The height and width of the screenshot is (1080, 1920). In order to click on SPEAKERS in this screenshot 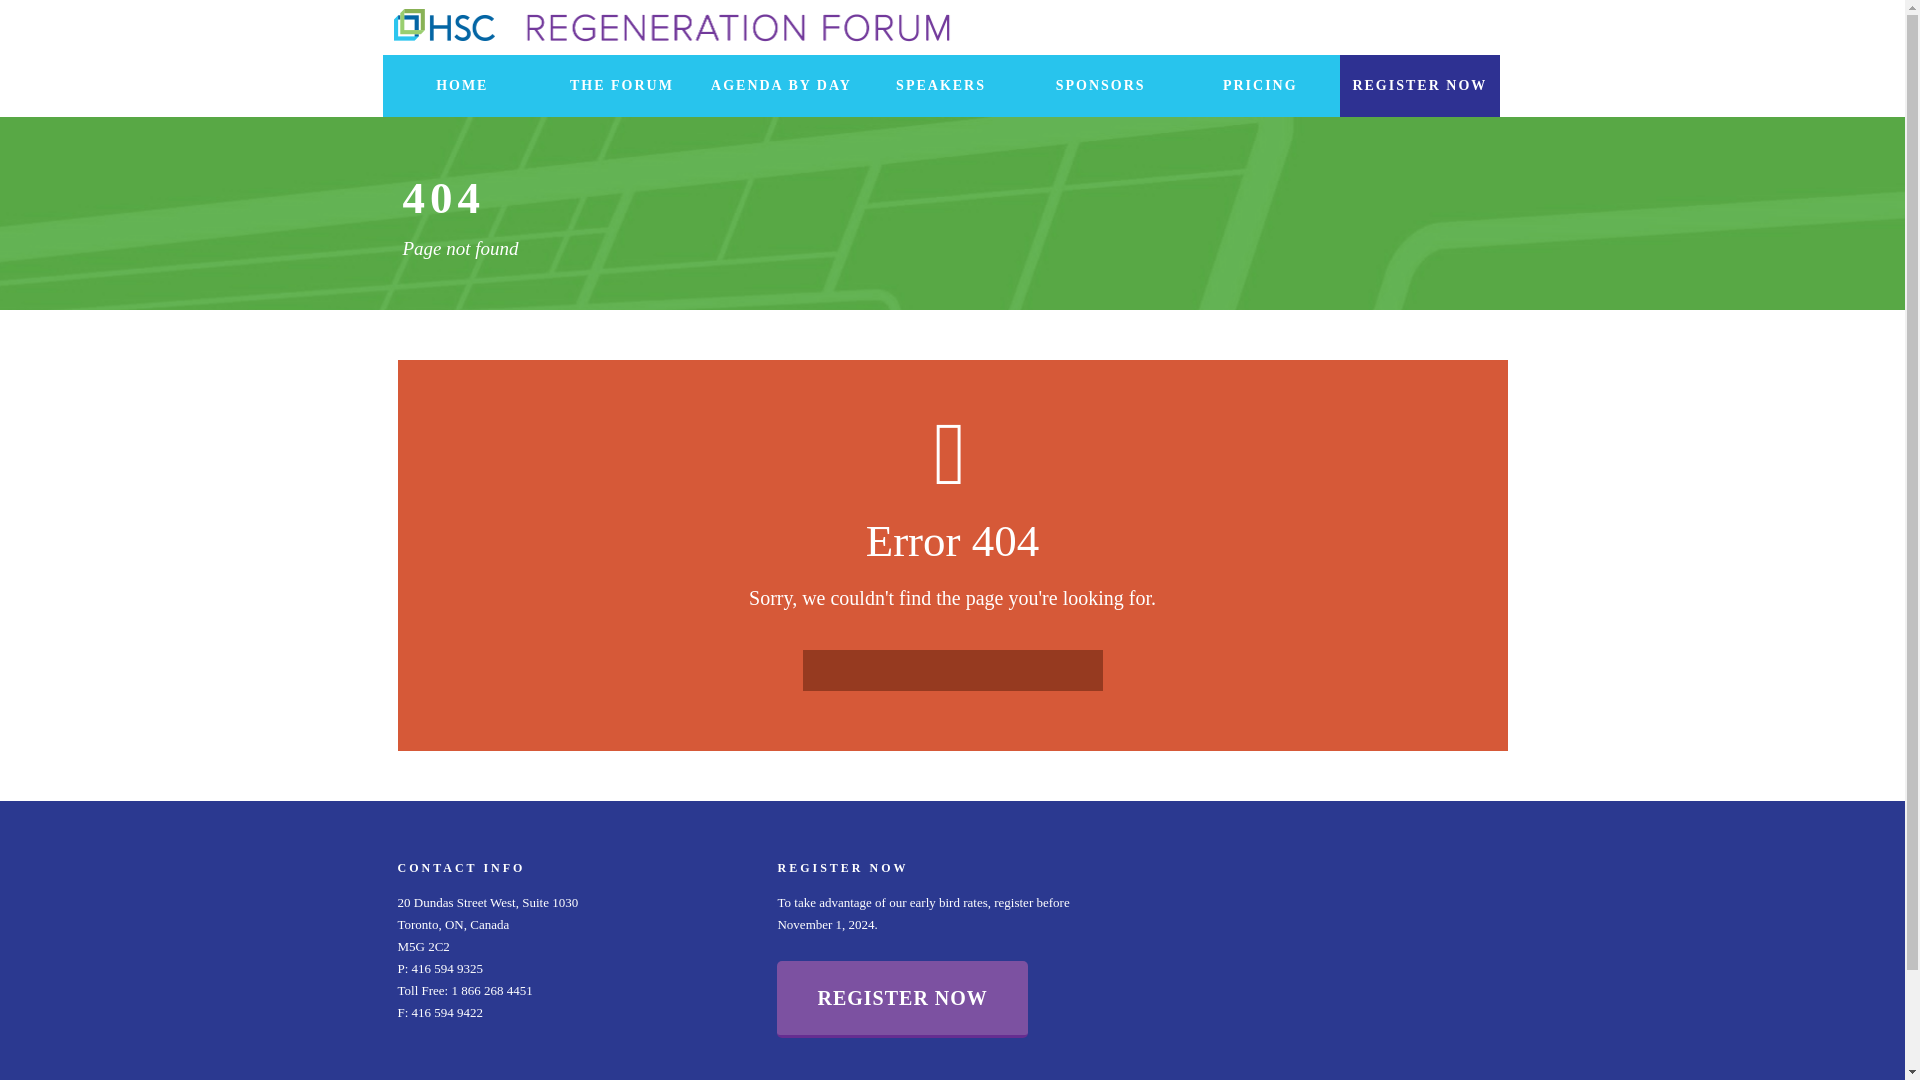, I will do `click(940, 86)`.